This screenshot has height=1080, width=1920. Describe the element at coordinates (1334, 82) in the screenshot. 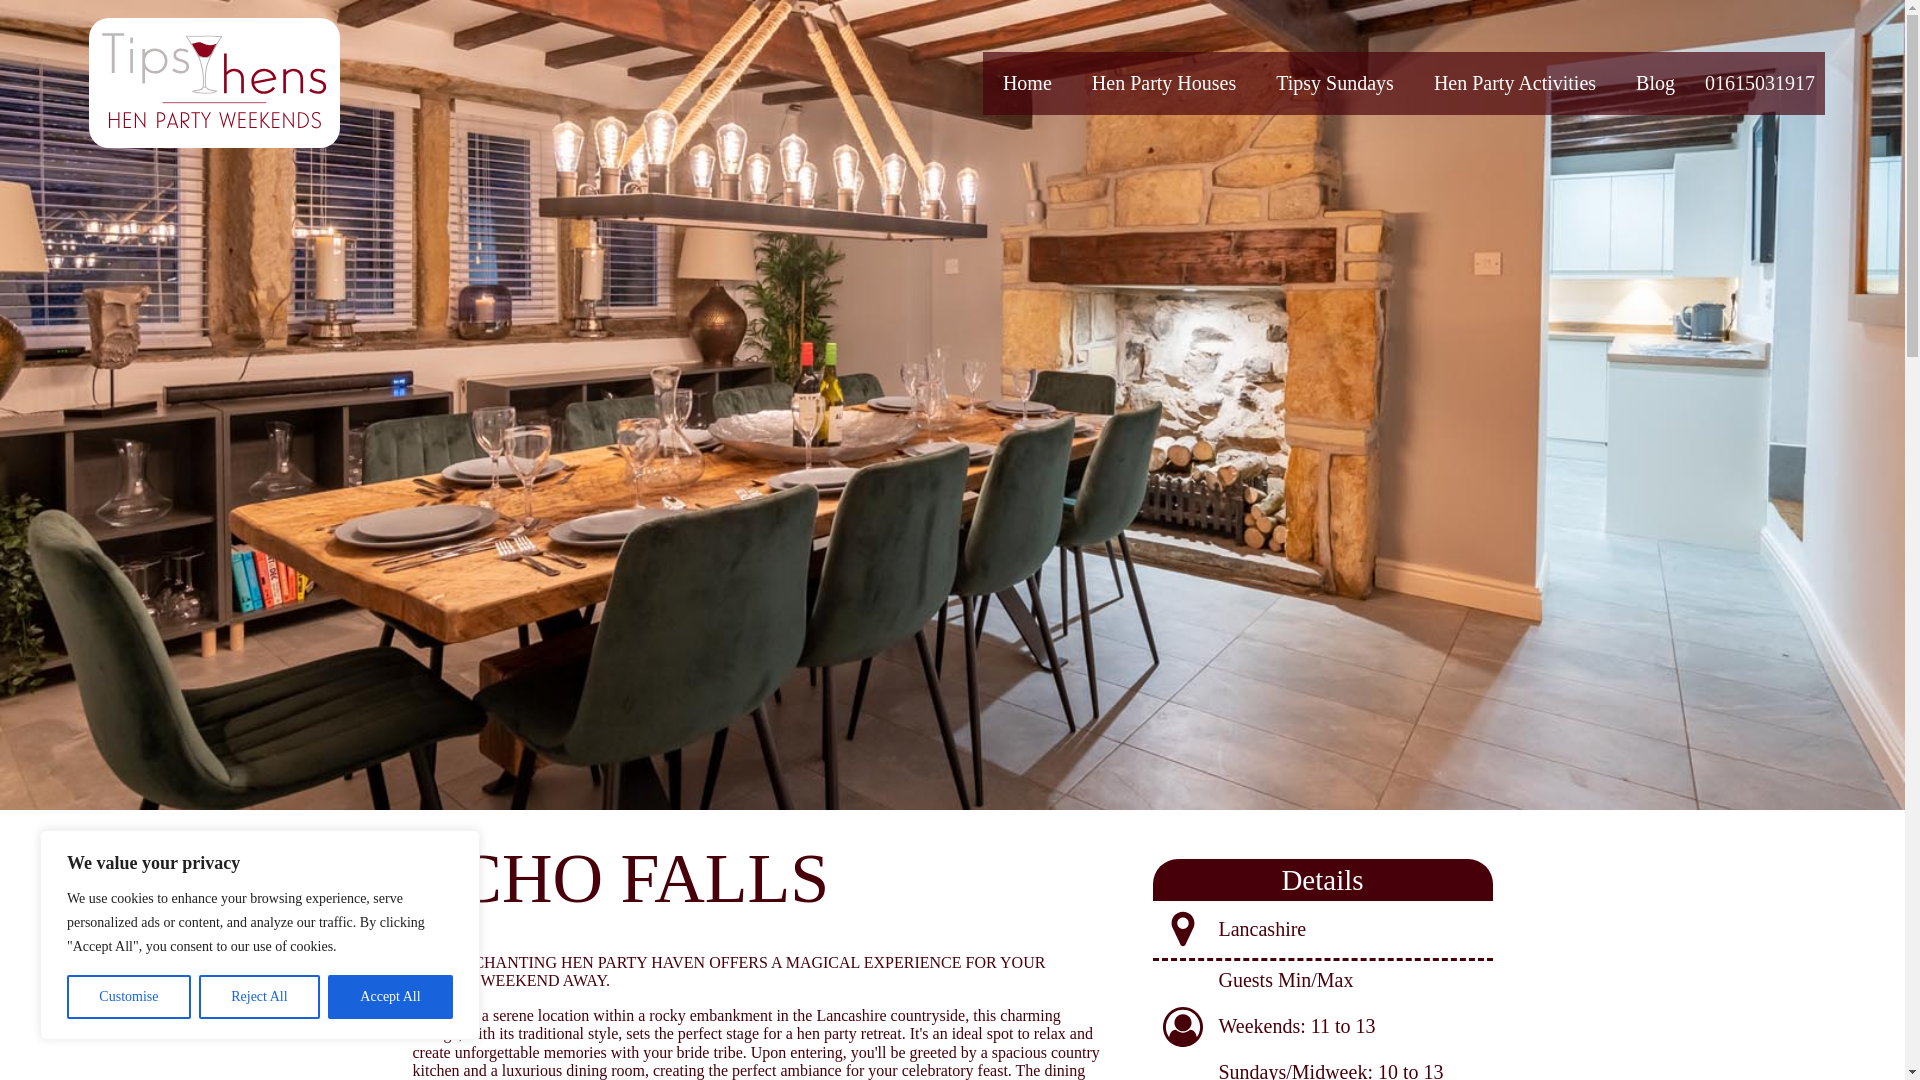

I see `Tipsy Sundays` at that location.